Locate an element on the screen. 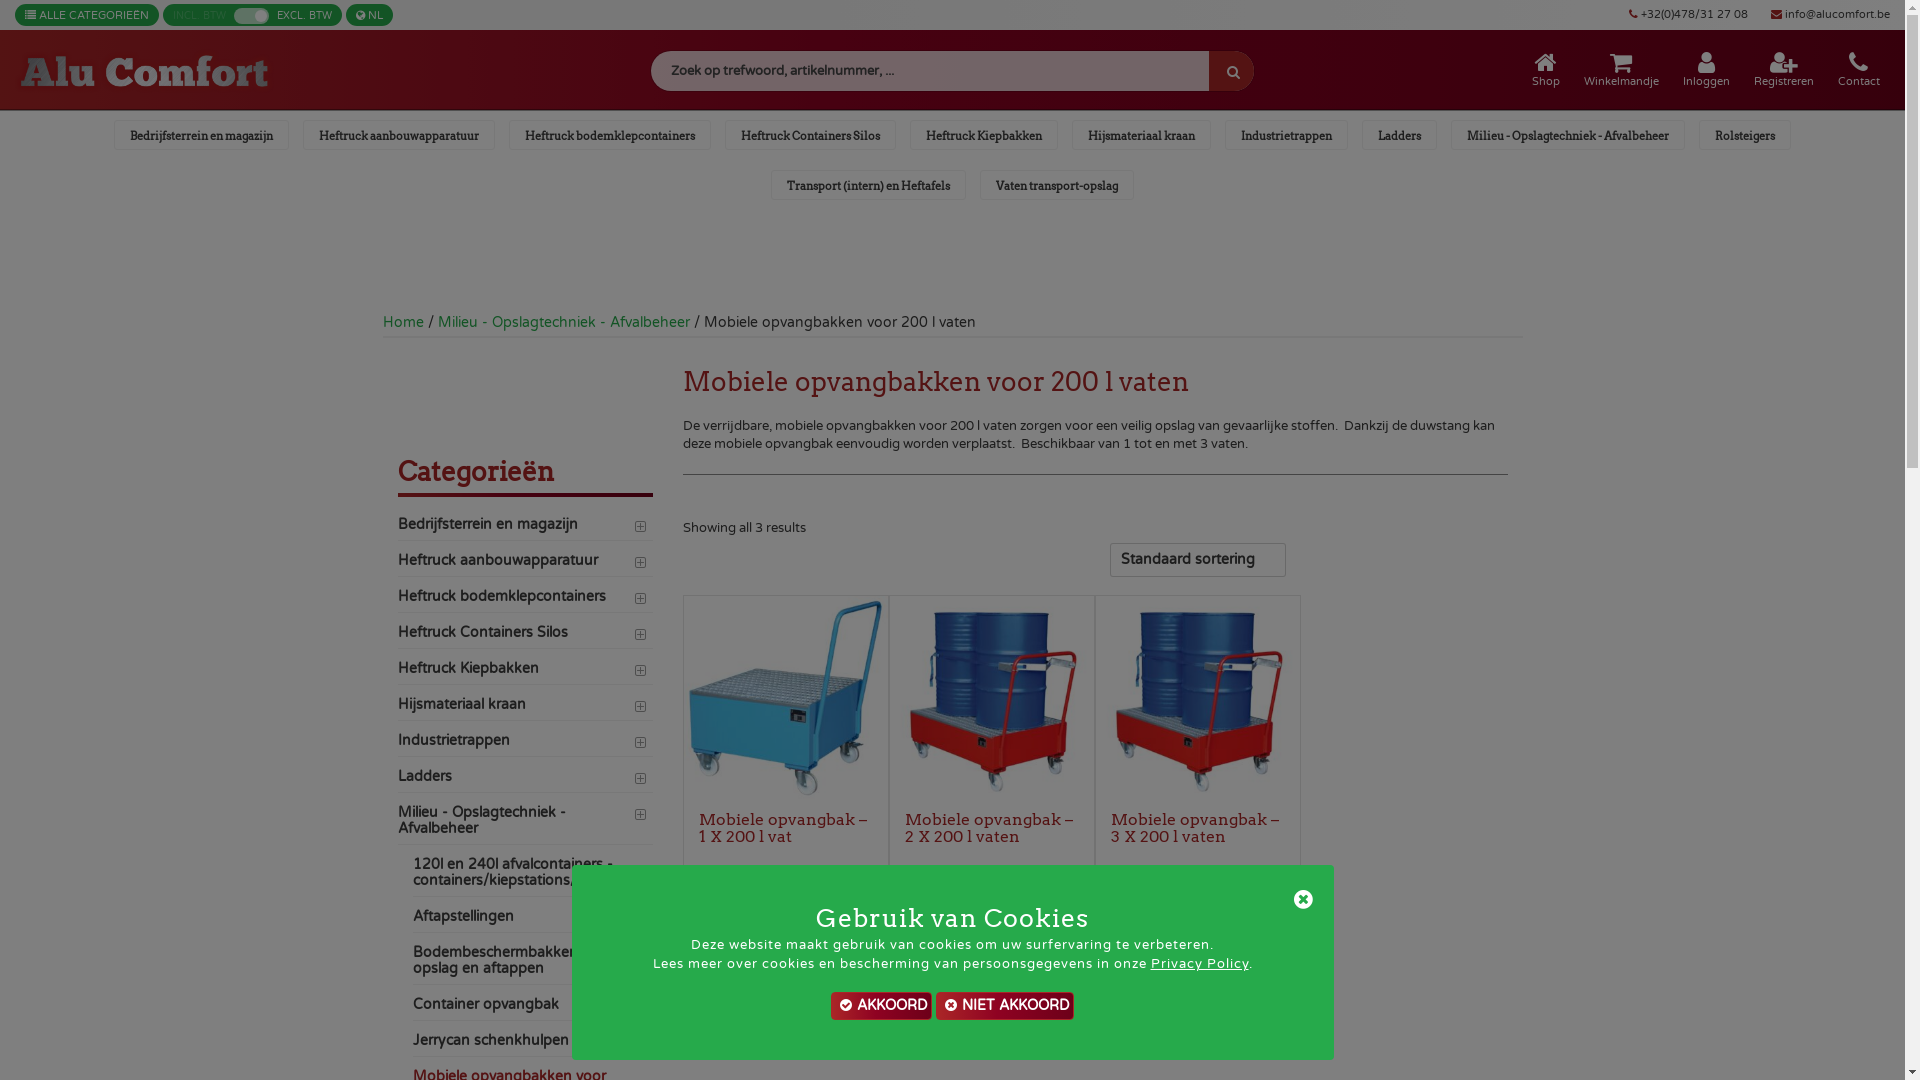  Heftruck Kiepbakken is located at coordinates (526, 673).